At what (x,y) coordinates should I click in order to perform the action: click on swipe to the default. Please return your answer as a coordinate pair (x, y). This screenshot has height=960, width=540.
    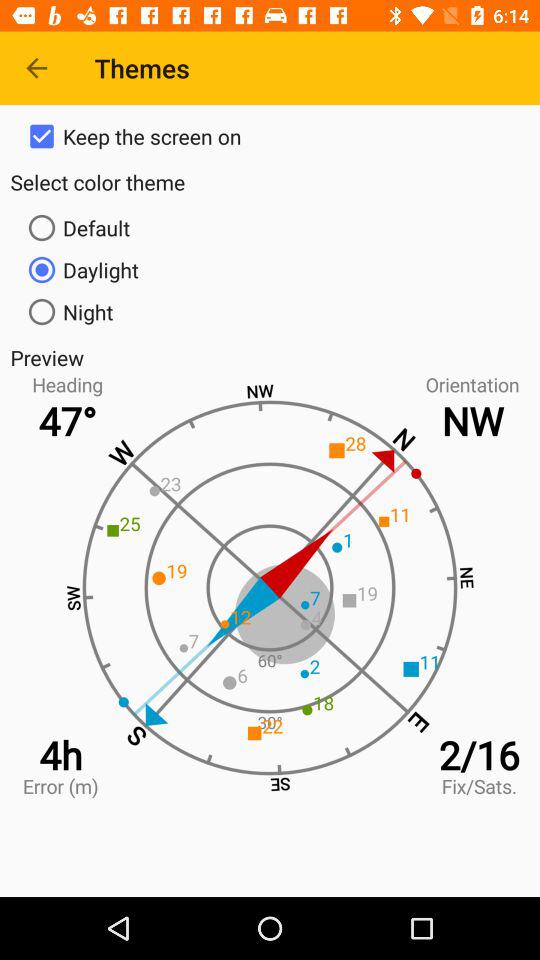
    Looking at the image, I should click on (270, 228).